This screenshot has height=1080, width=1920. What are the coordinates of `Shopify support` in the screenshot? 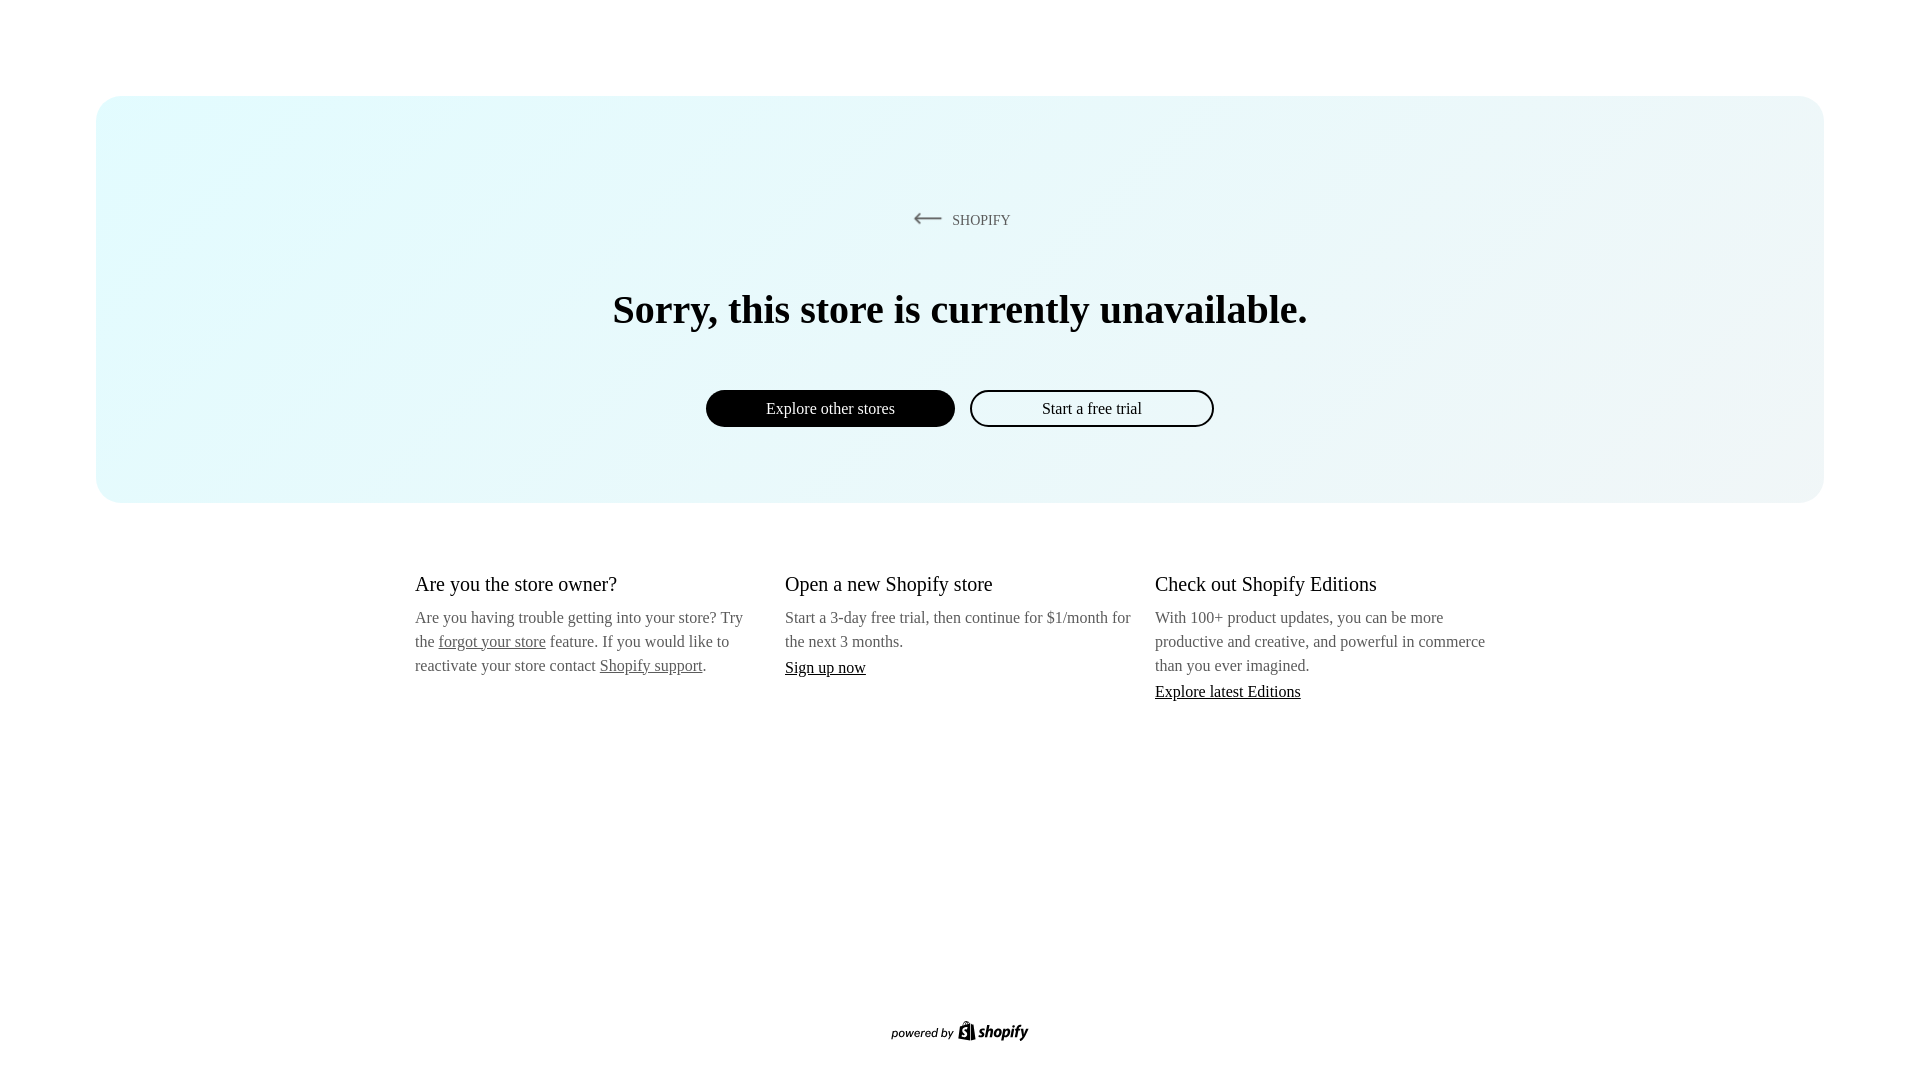 It's located at (650, 664).